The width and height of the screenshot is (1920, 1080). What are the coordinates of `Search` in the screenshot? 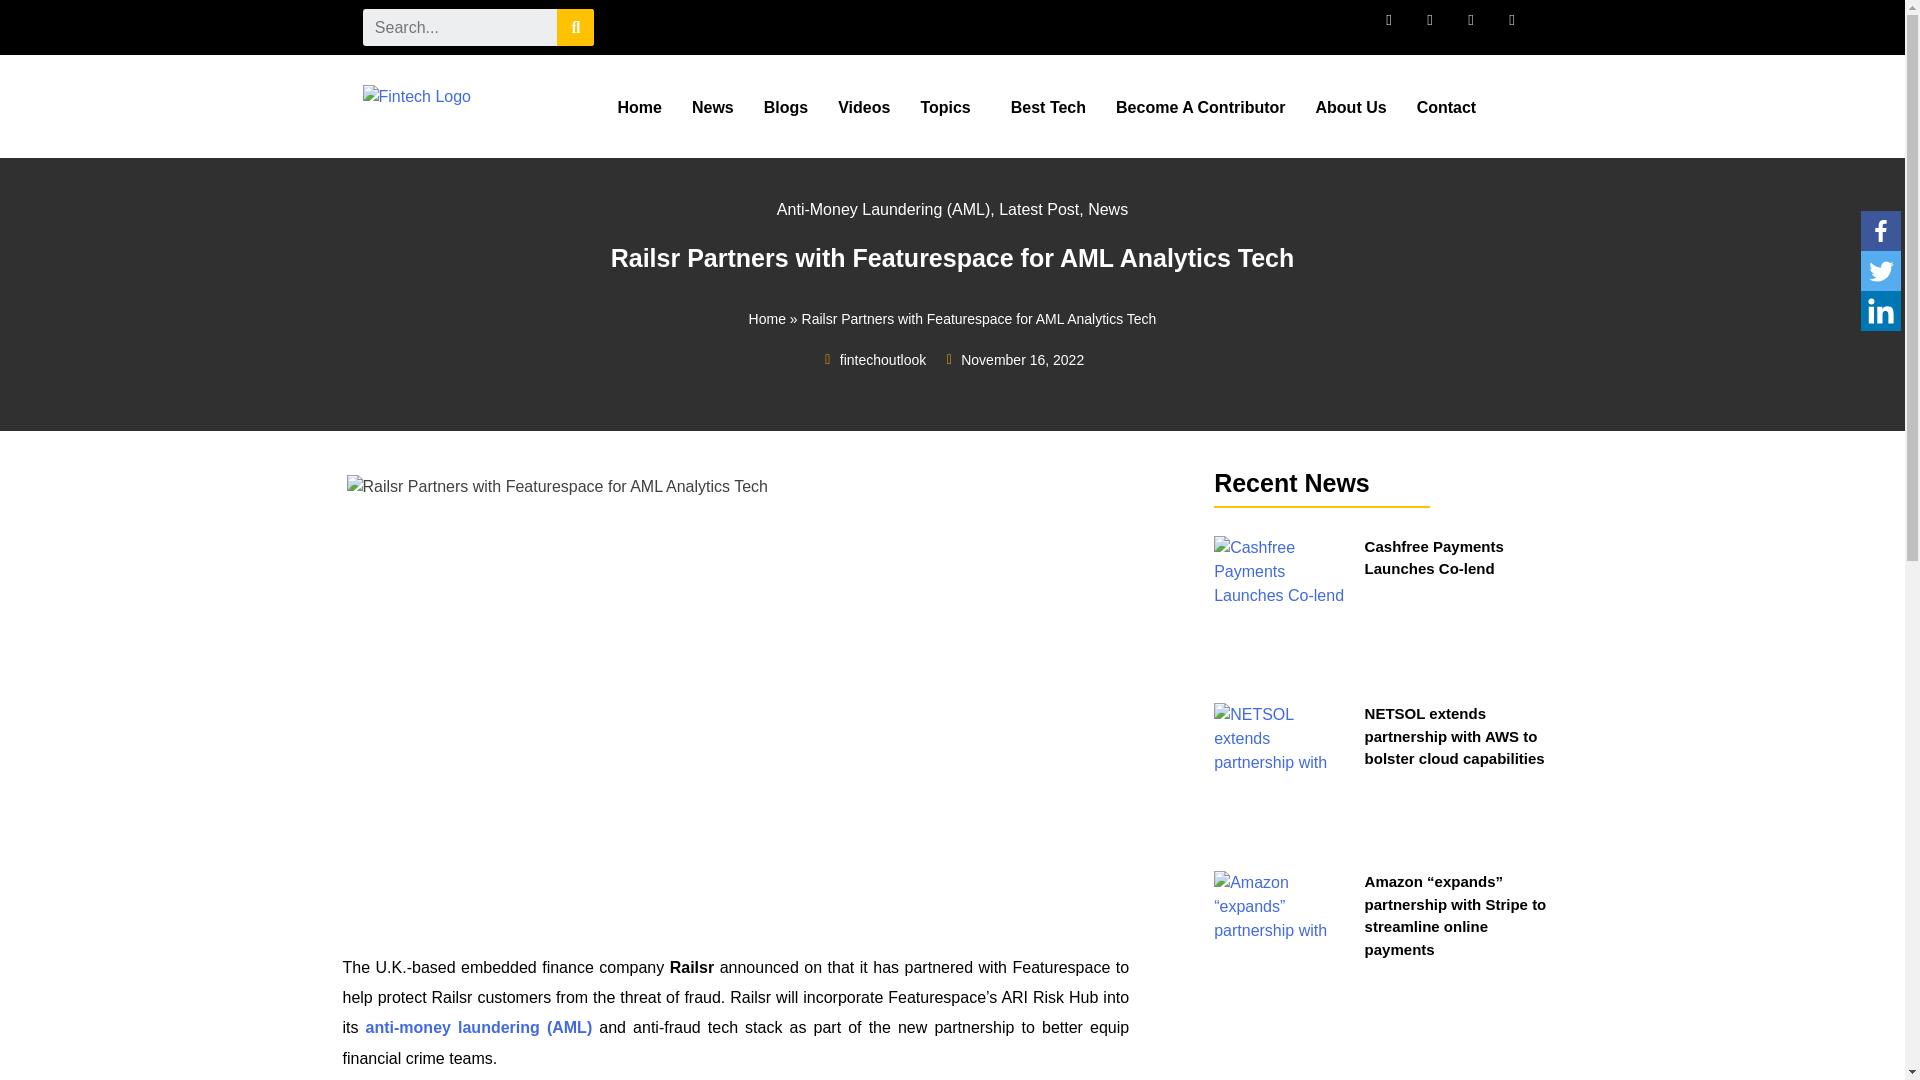 It's located at (574, 27).